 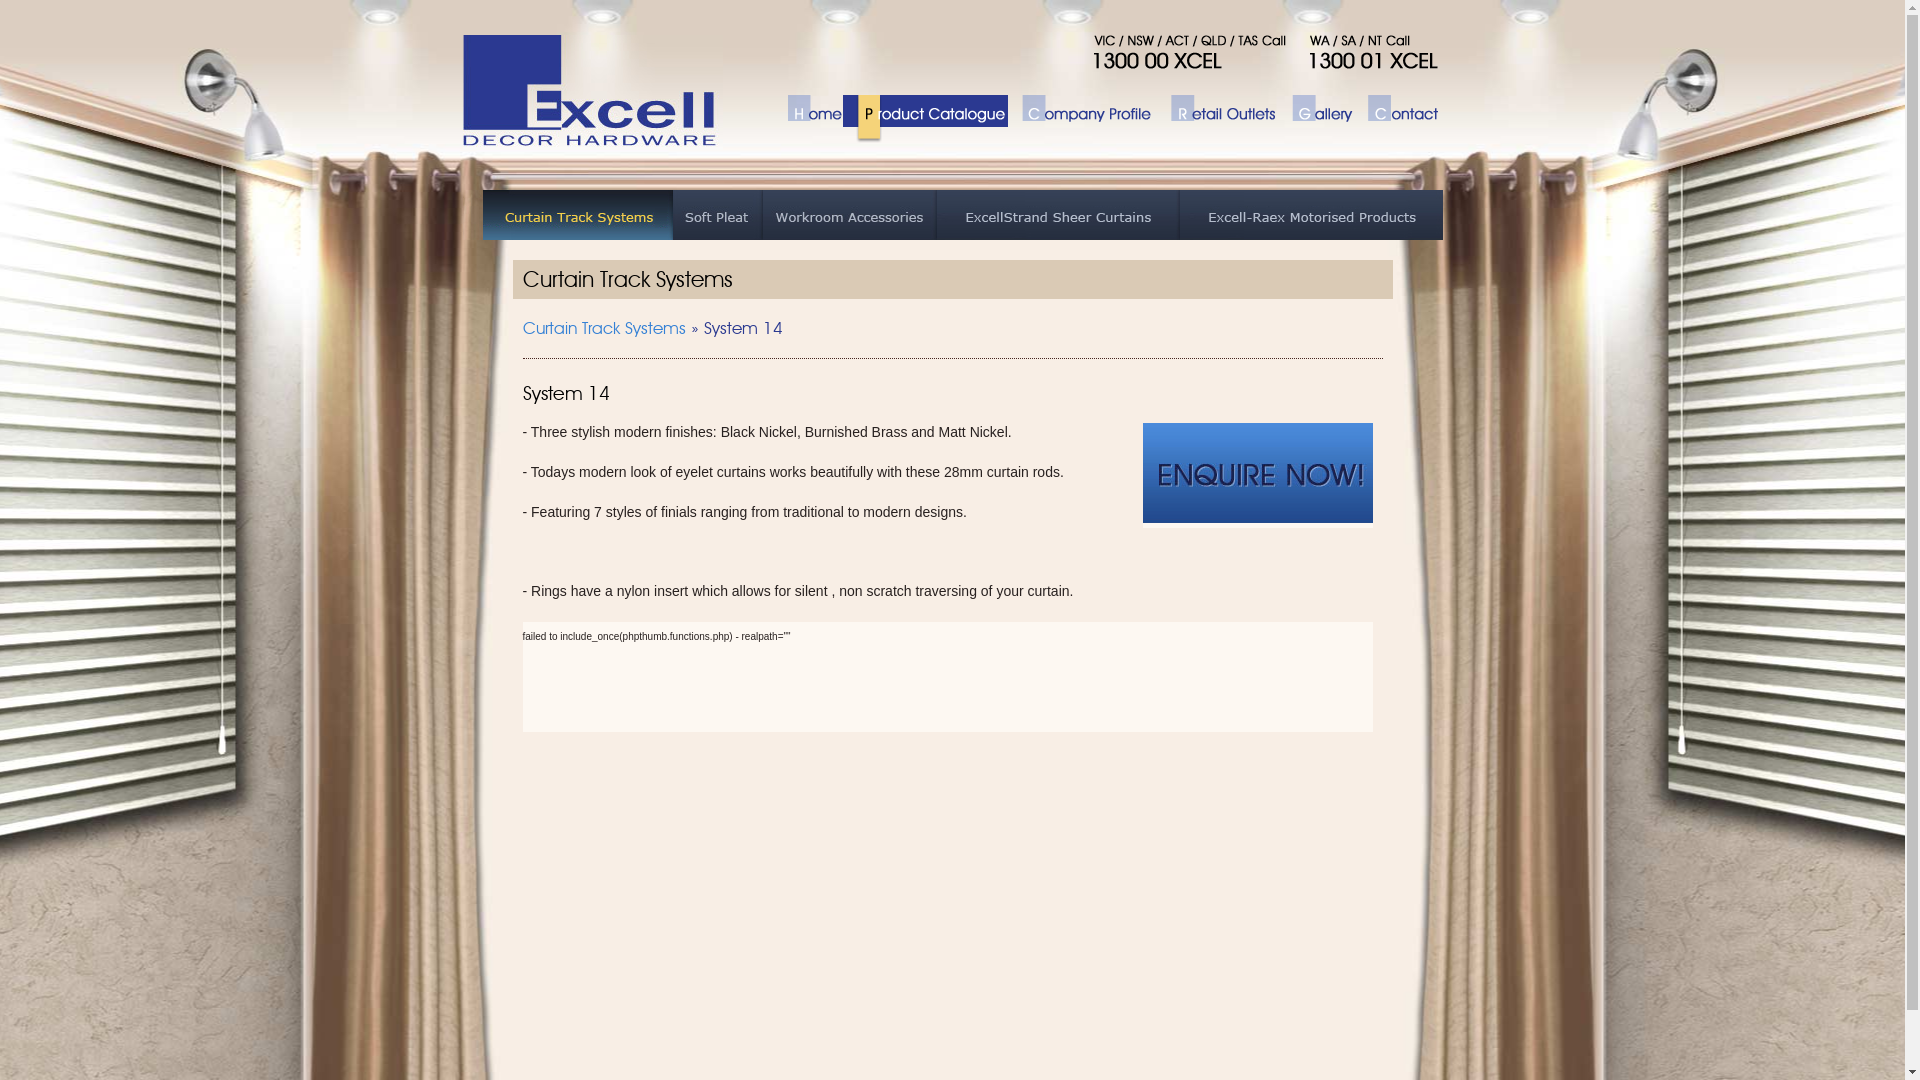 What do you see at coordinates (592, 92) in the screenshot?
I see `Welcome to Excell Decor` at bounding box center [592, 92].